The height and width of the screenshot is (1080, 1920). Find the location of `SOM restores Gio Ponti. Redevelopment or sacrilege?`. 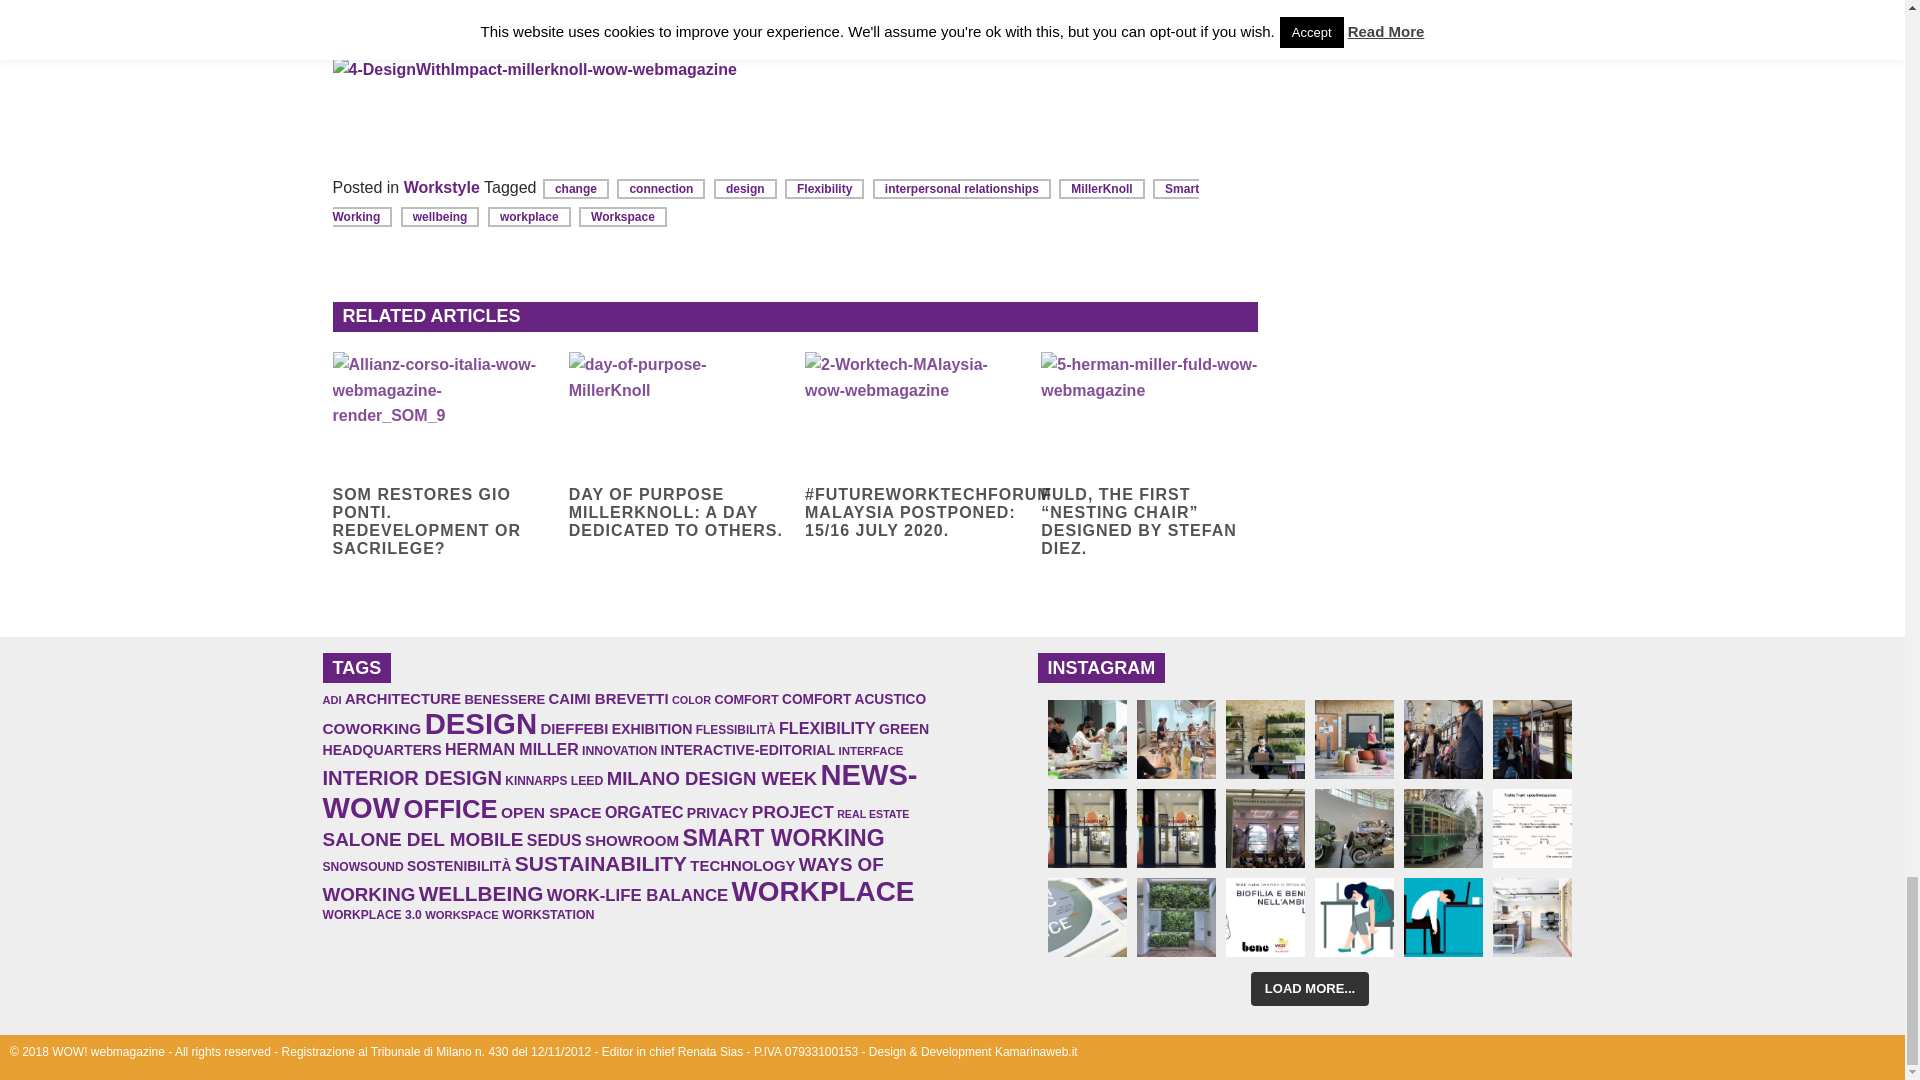

SOM restores Gio Ponti. Redevelopment or sacrilege? is located at coordinates (440, 522).